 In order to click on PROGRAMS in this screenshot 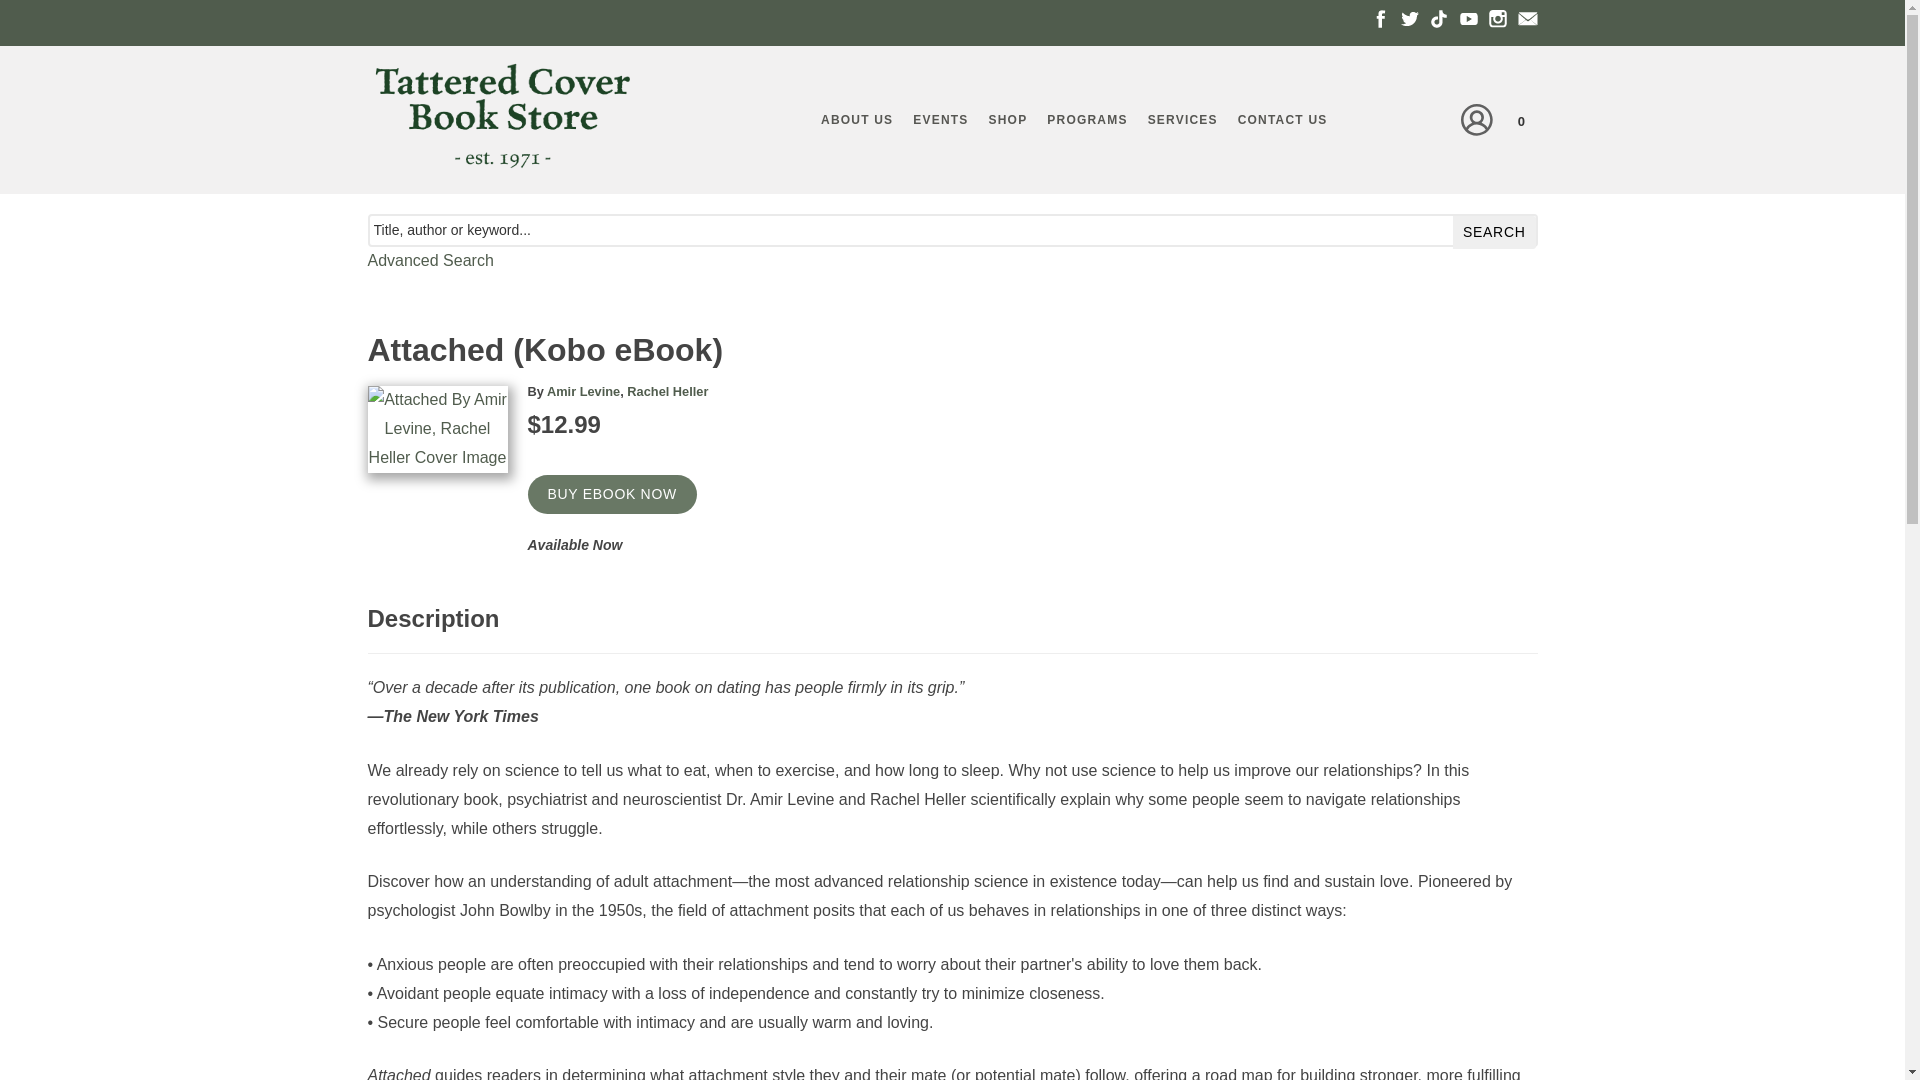, I will do `click(1086, 120)`.